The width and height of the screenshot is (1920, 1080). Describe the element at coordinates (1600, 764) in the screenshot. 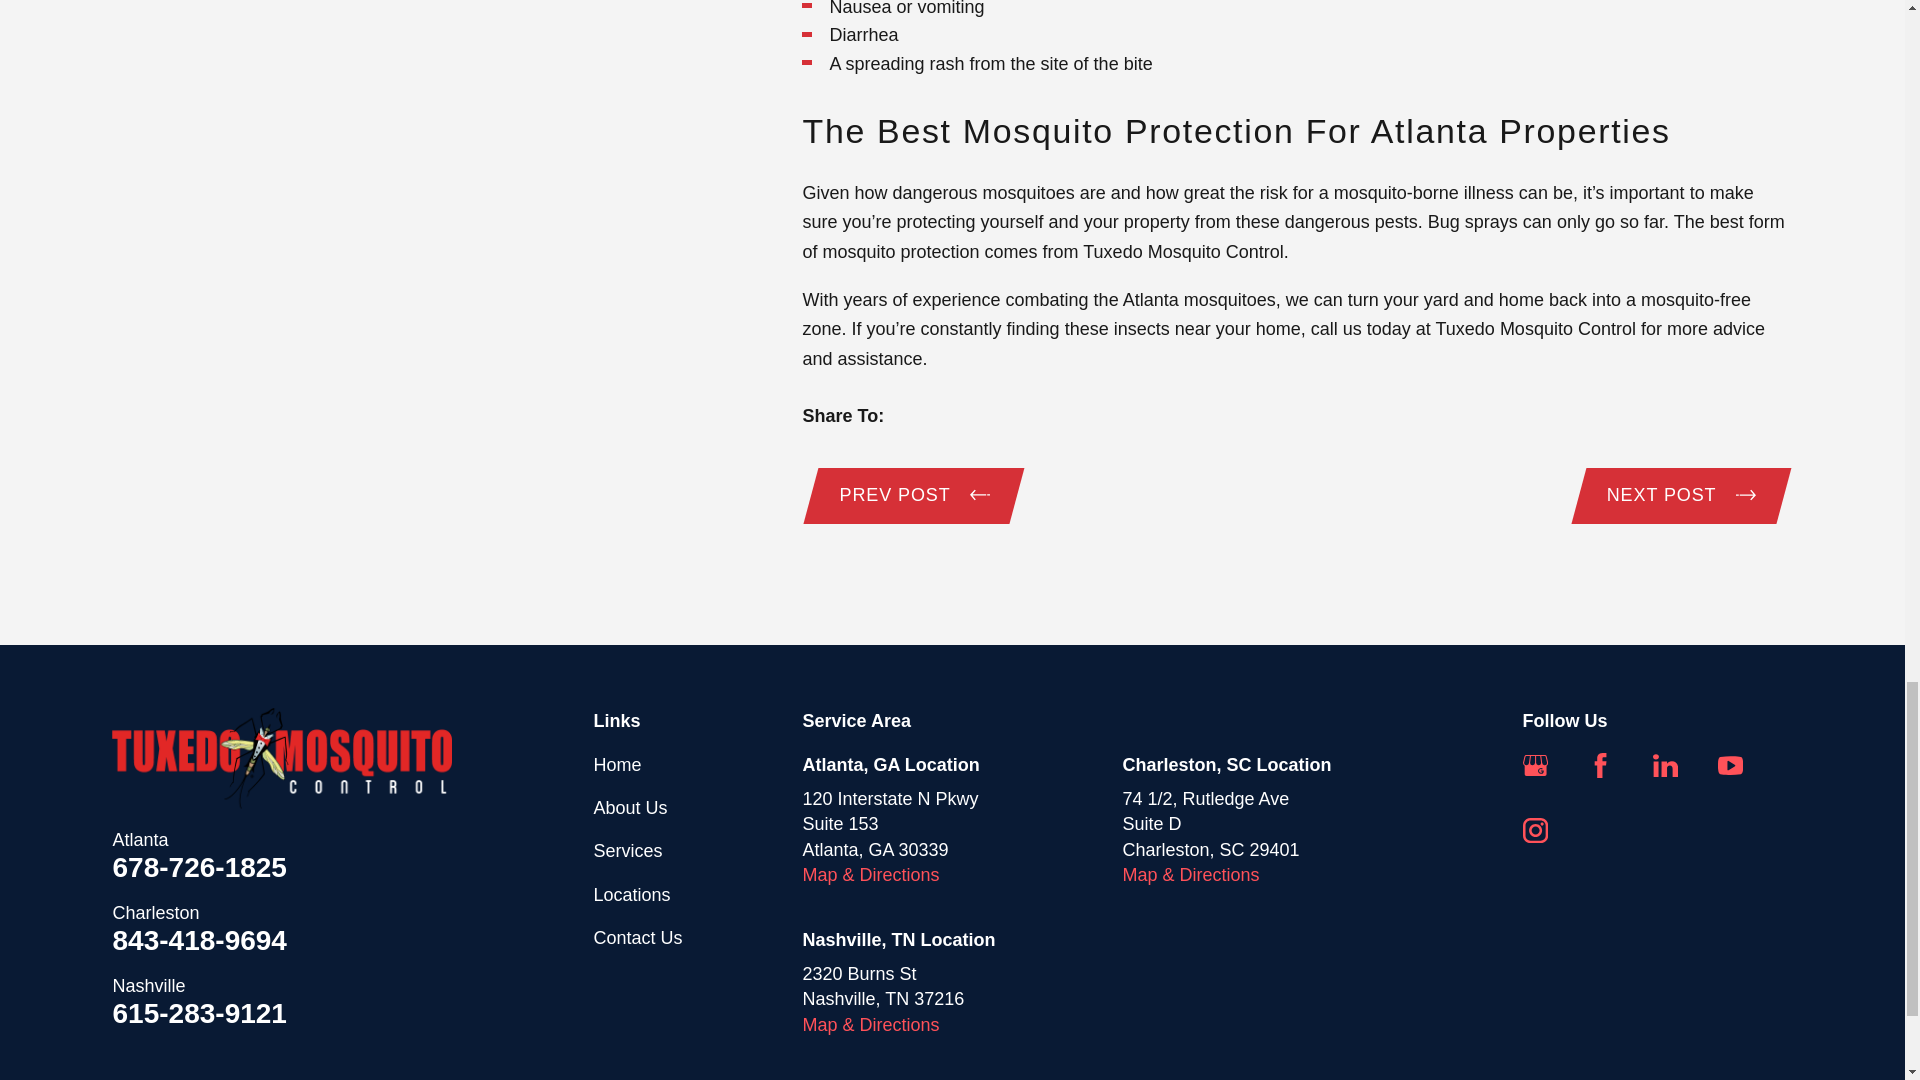

I see `Facebook` at that location.